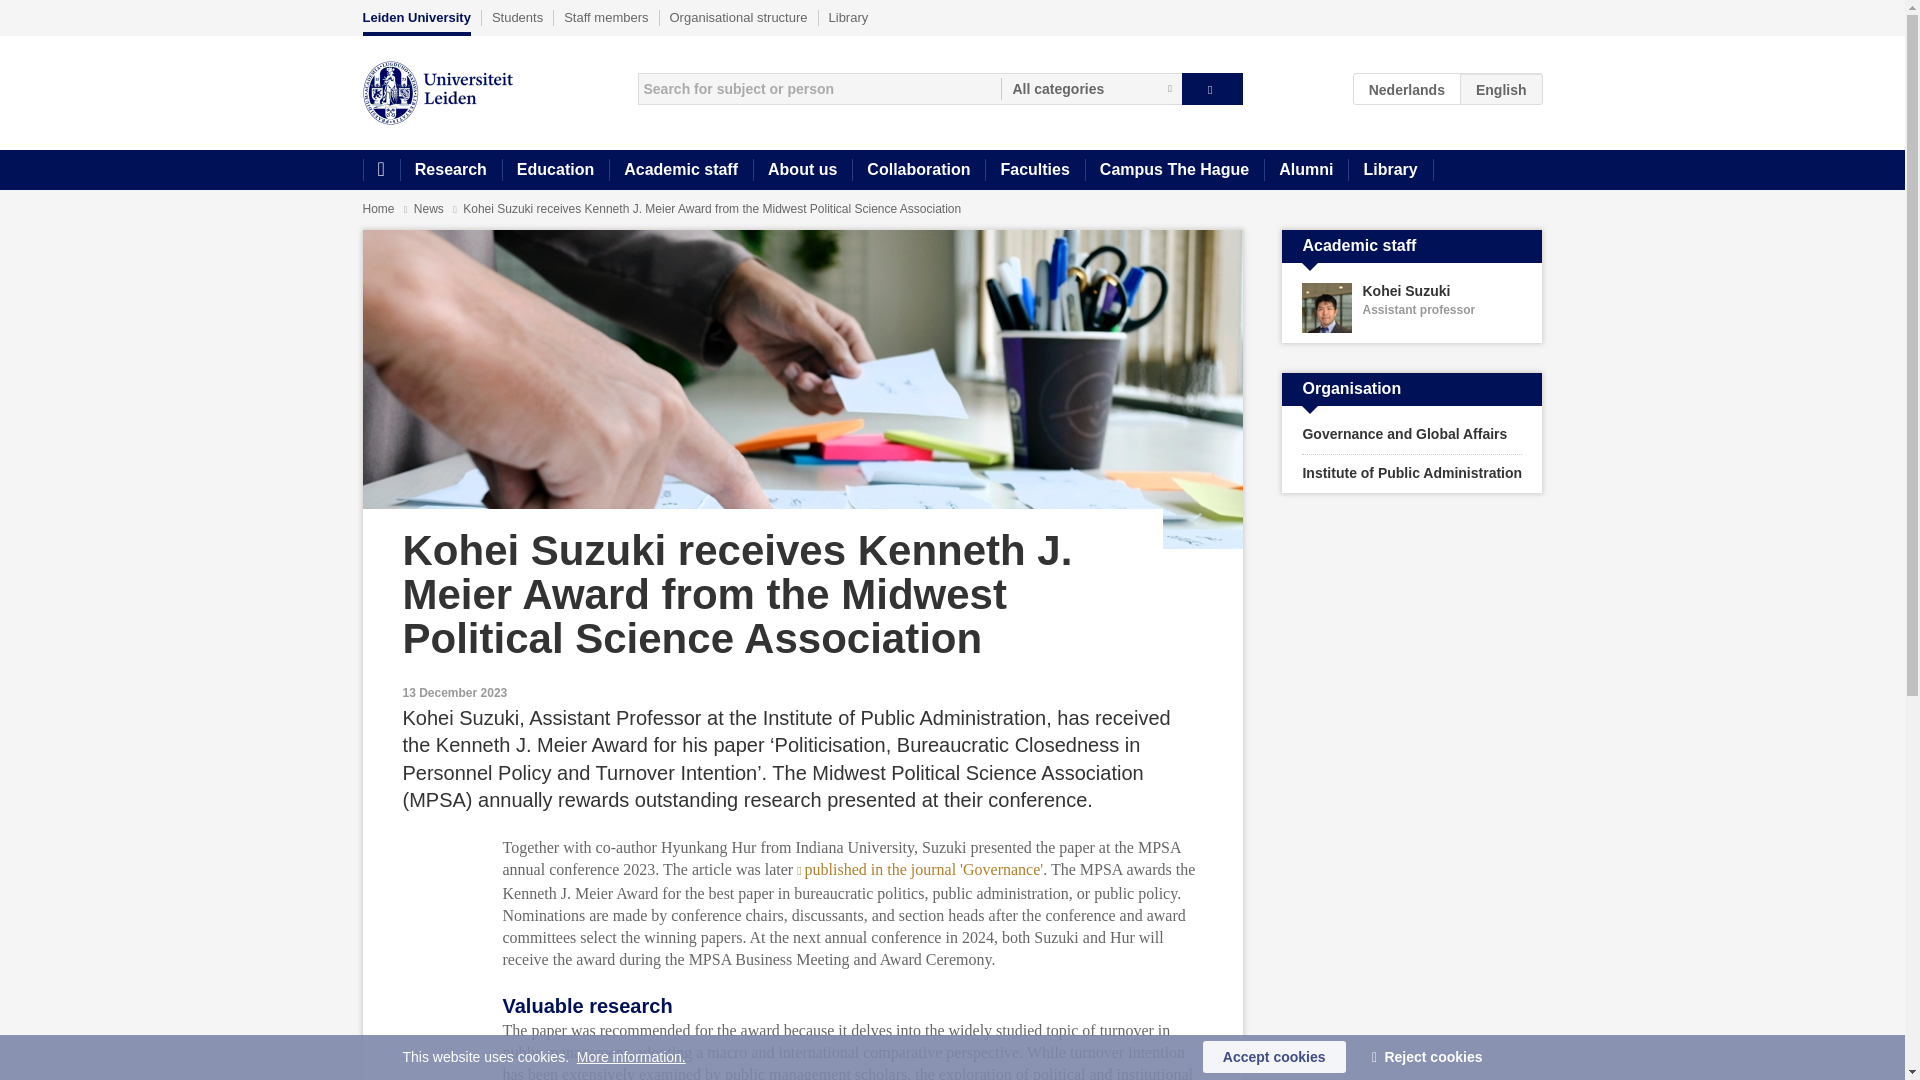 This screenshot has width=1920, height=1080. Describe the element at coordinates (1174, 170) in the screenshot. I see `Campus The Hague` at that location.